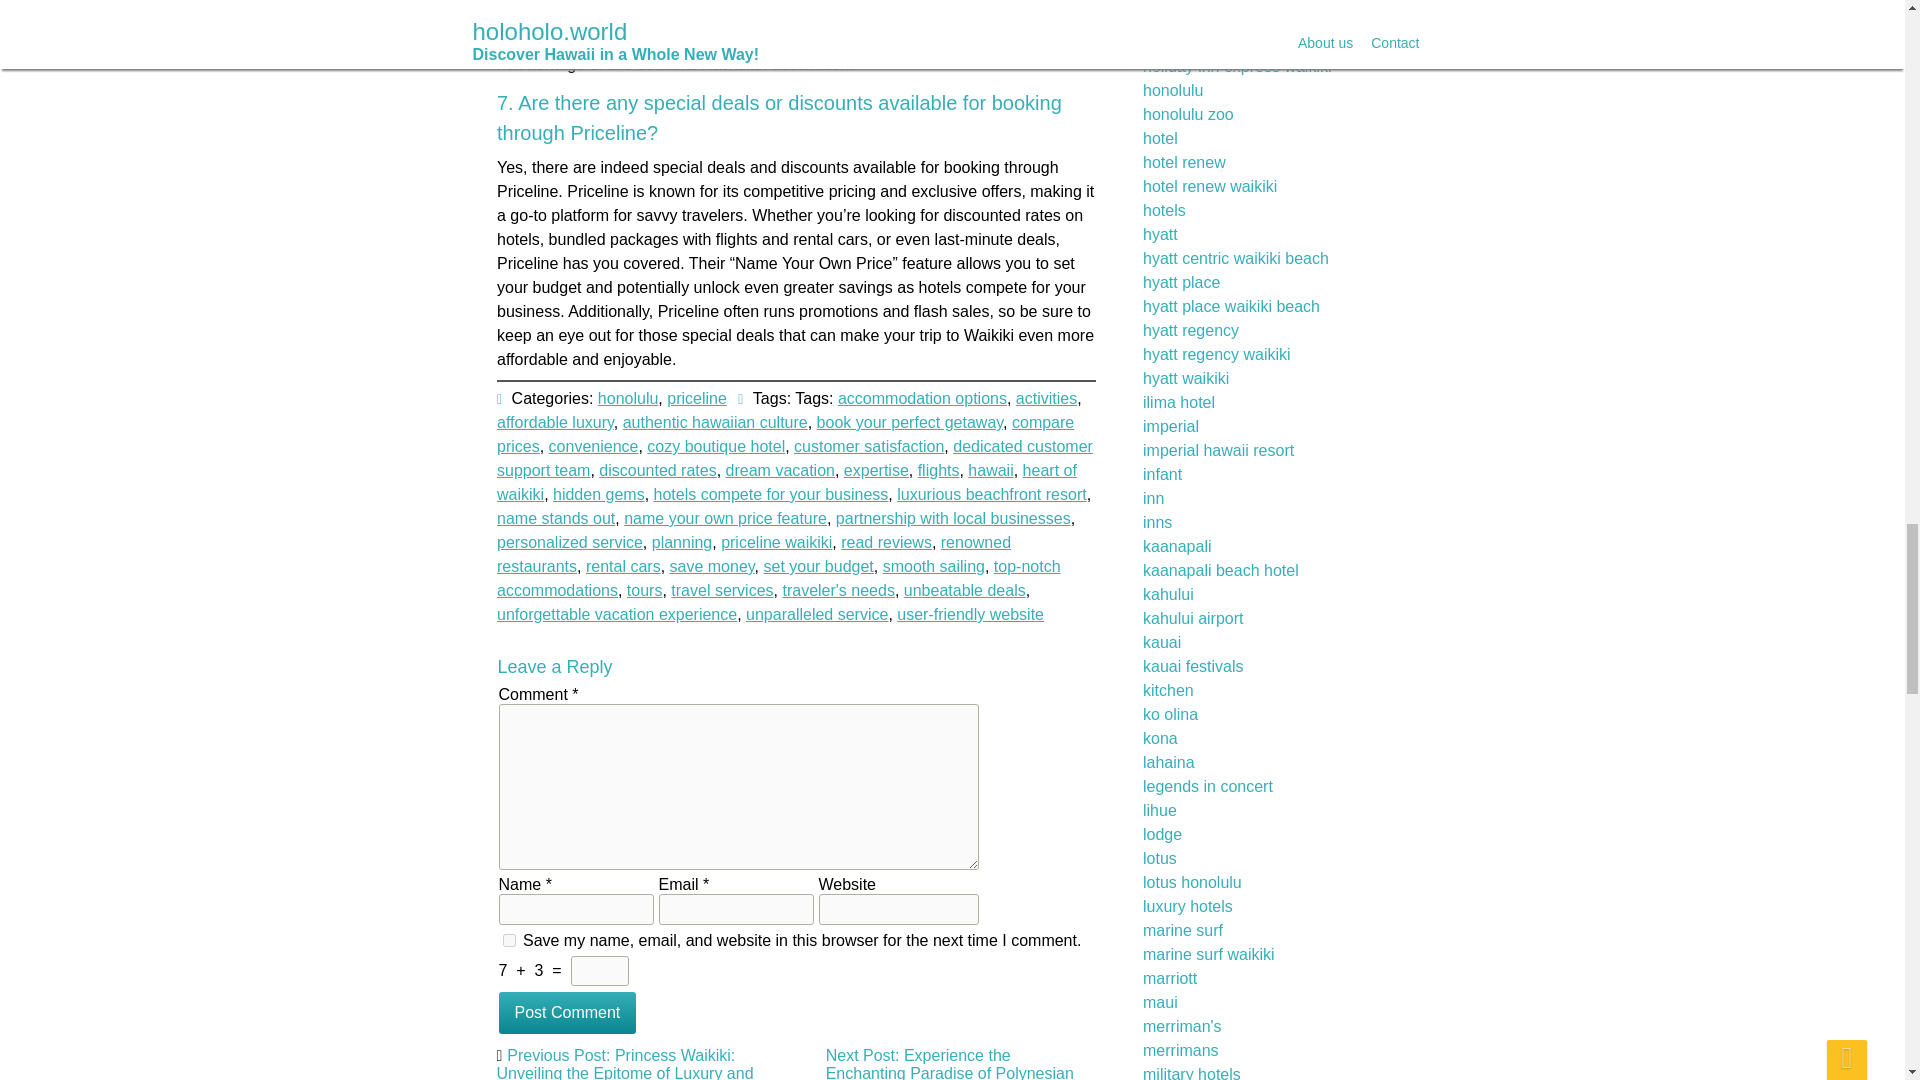 The height and width of the screenshot is (1080, 1920). I want to click on yes, so click(508, 940).